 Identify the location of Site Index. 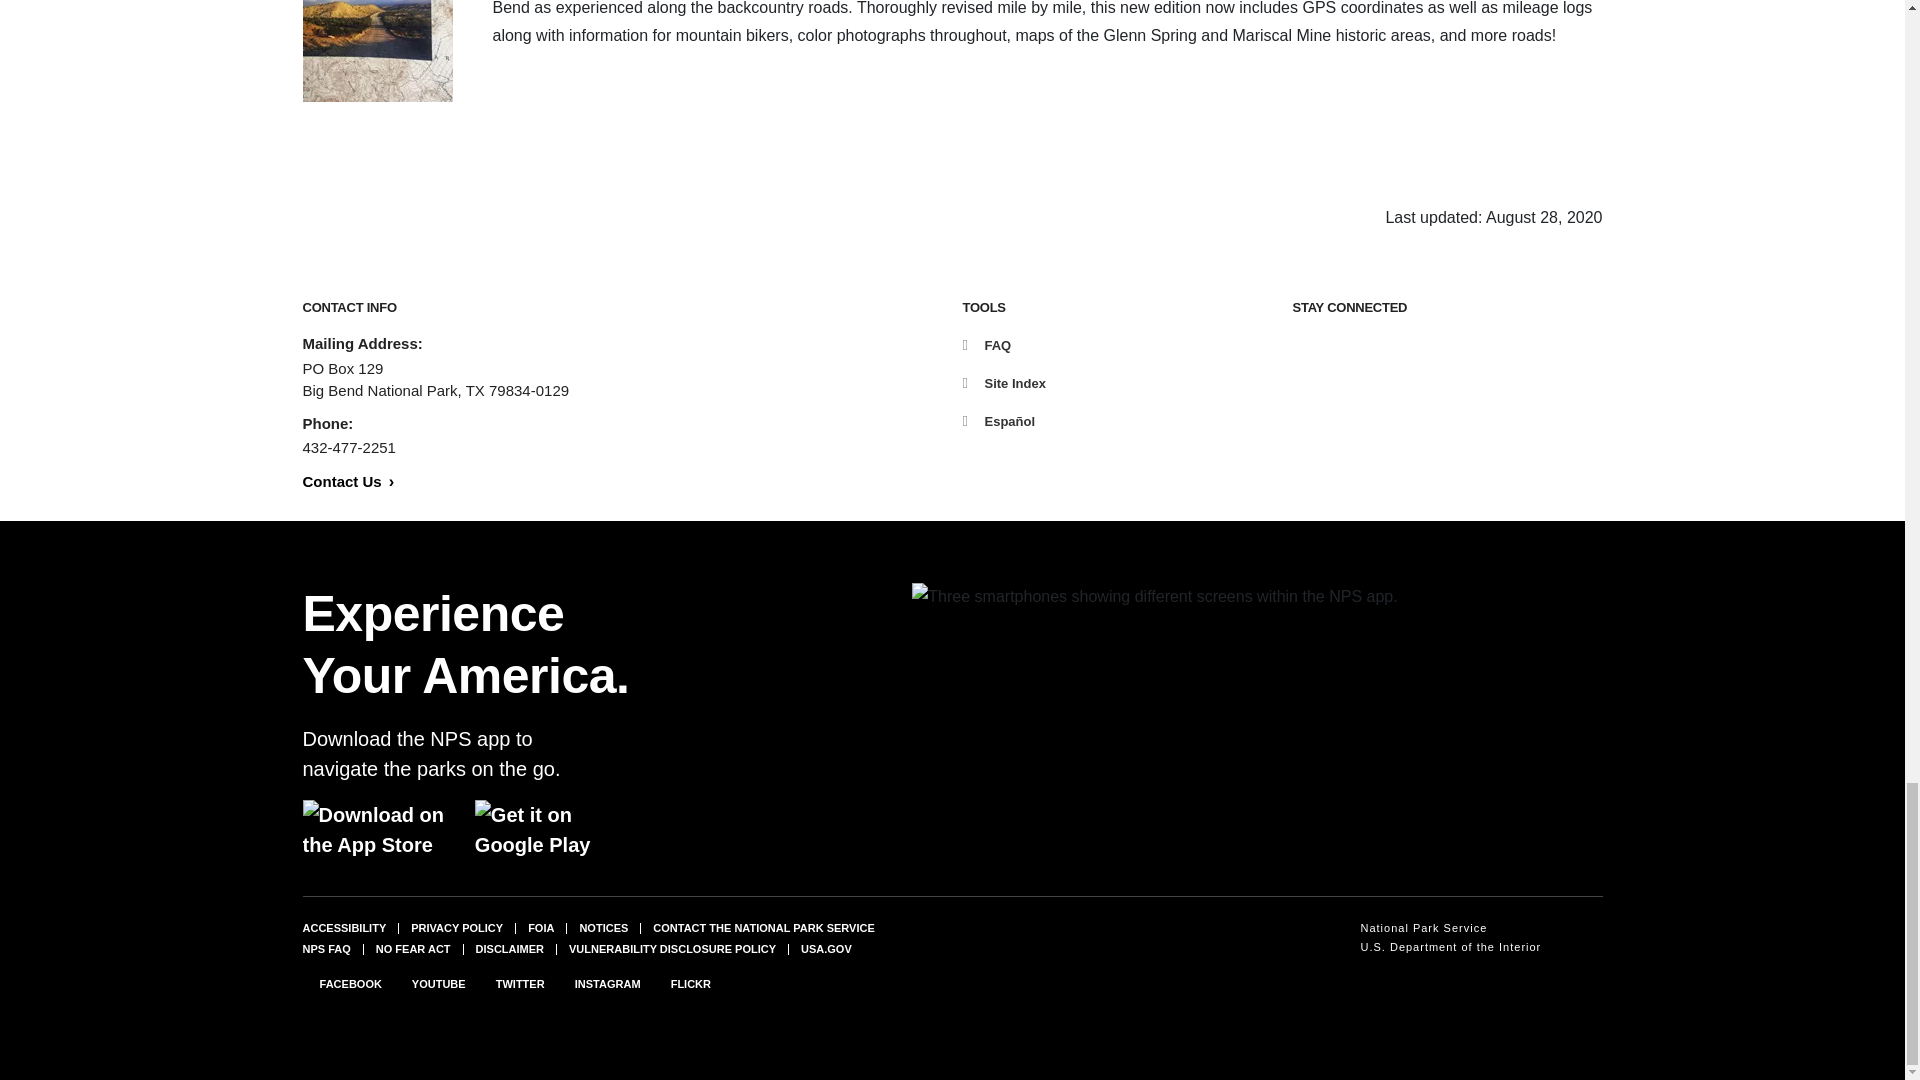
(1002, 382).